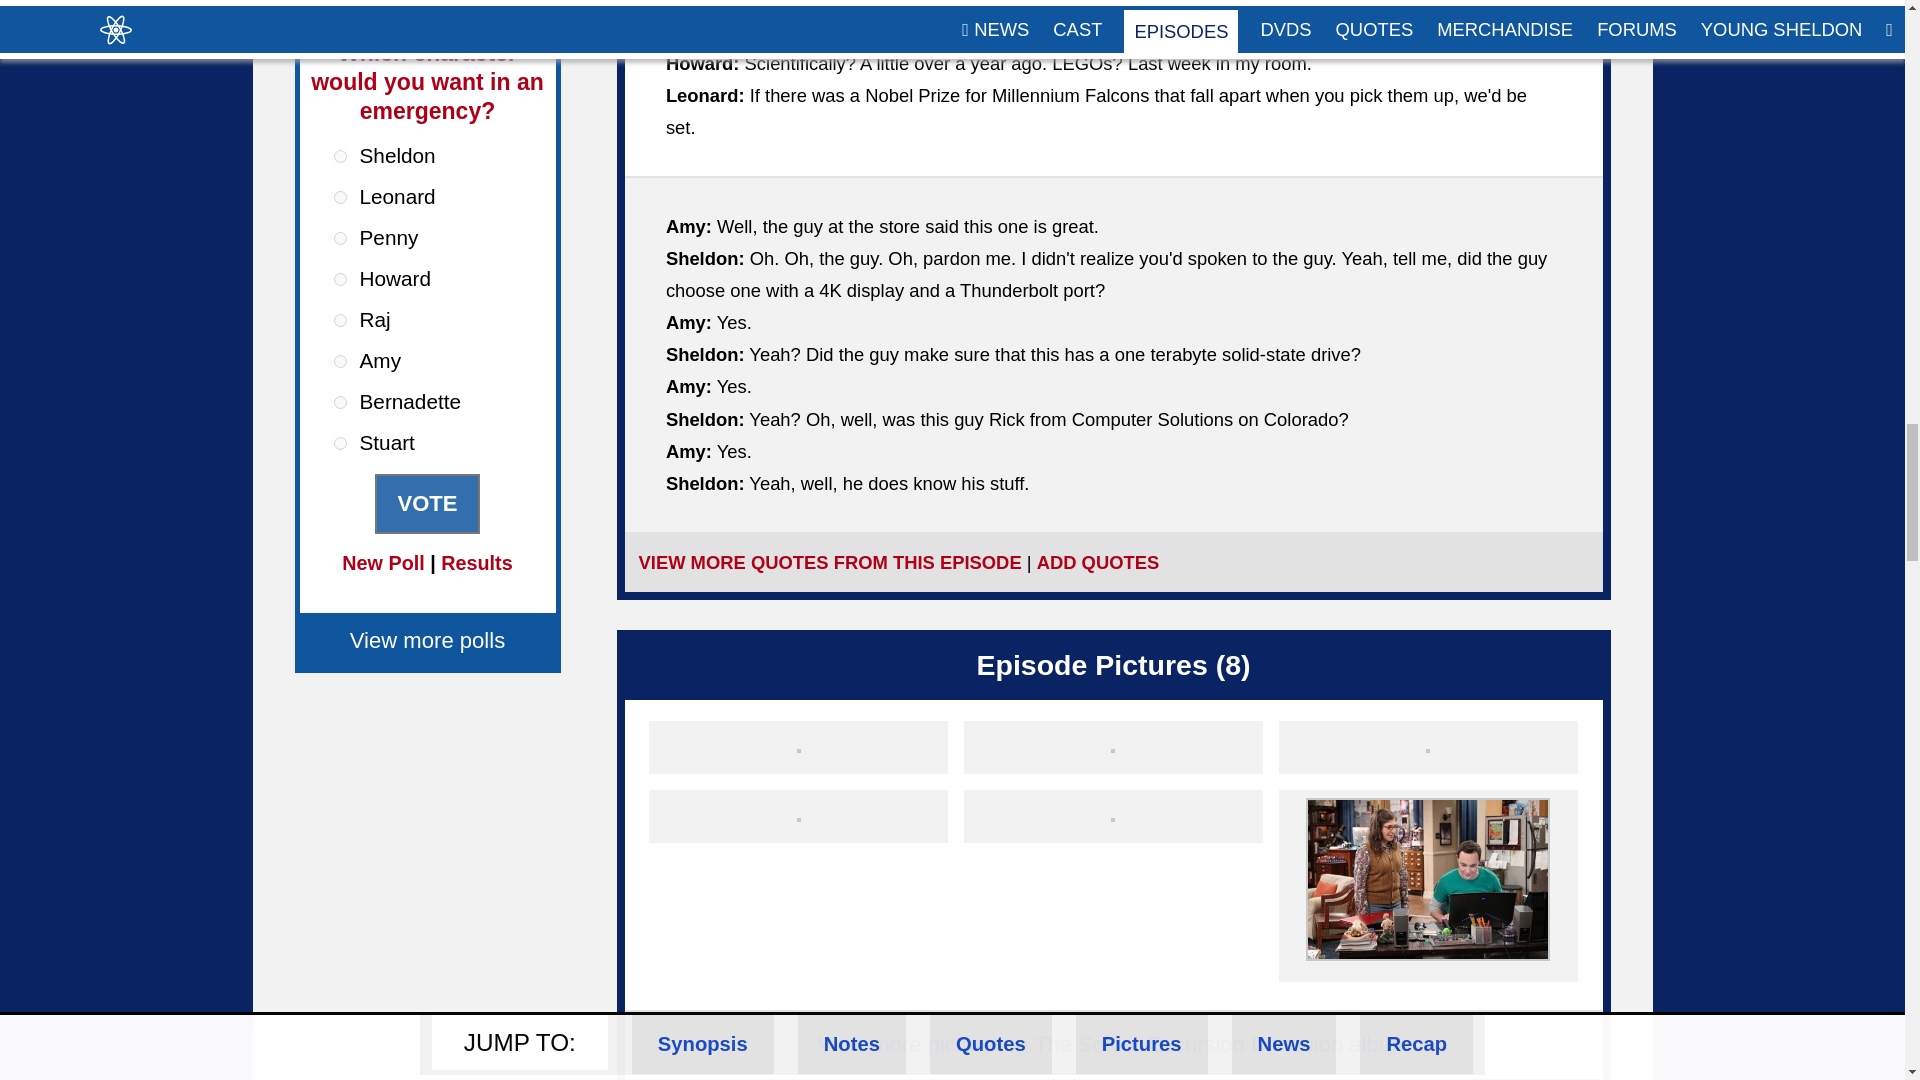  What do you see at coordinates (340, 198) in the screenshot?
I see `2` at bounding box center [340, 198].